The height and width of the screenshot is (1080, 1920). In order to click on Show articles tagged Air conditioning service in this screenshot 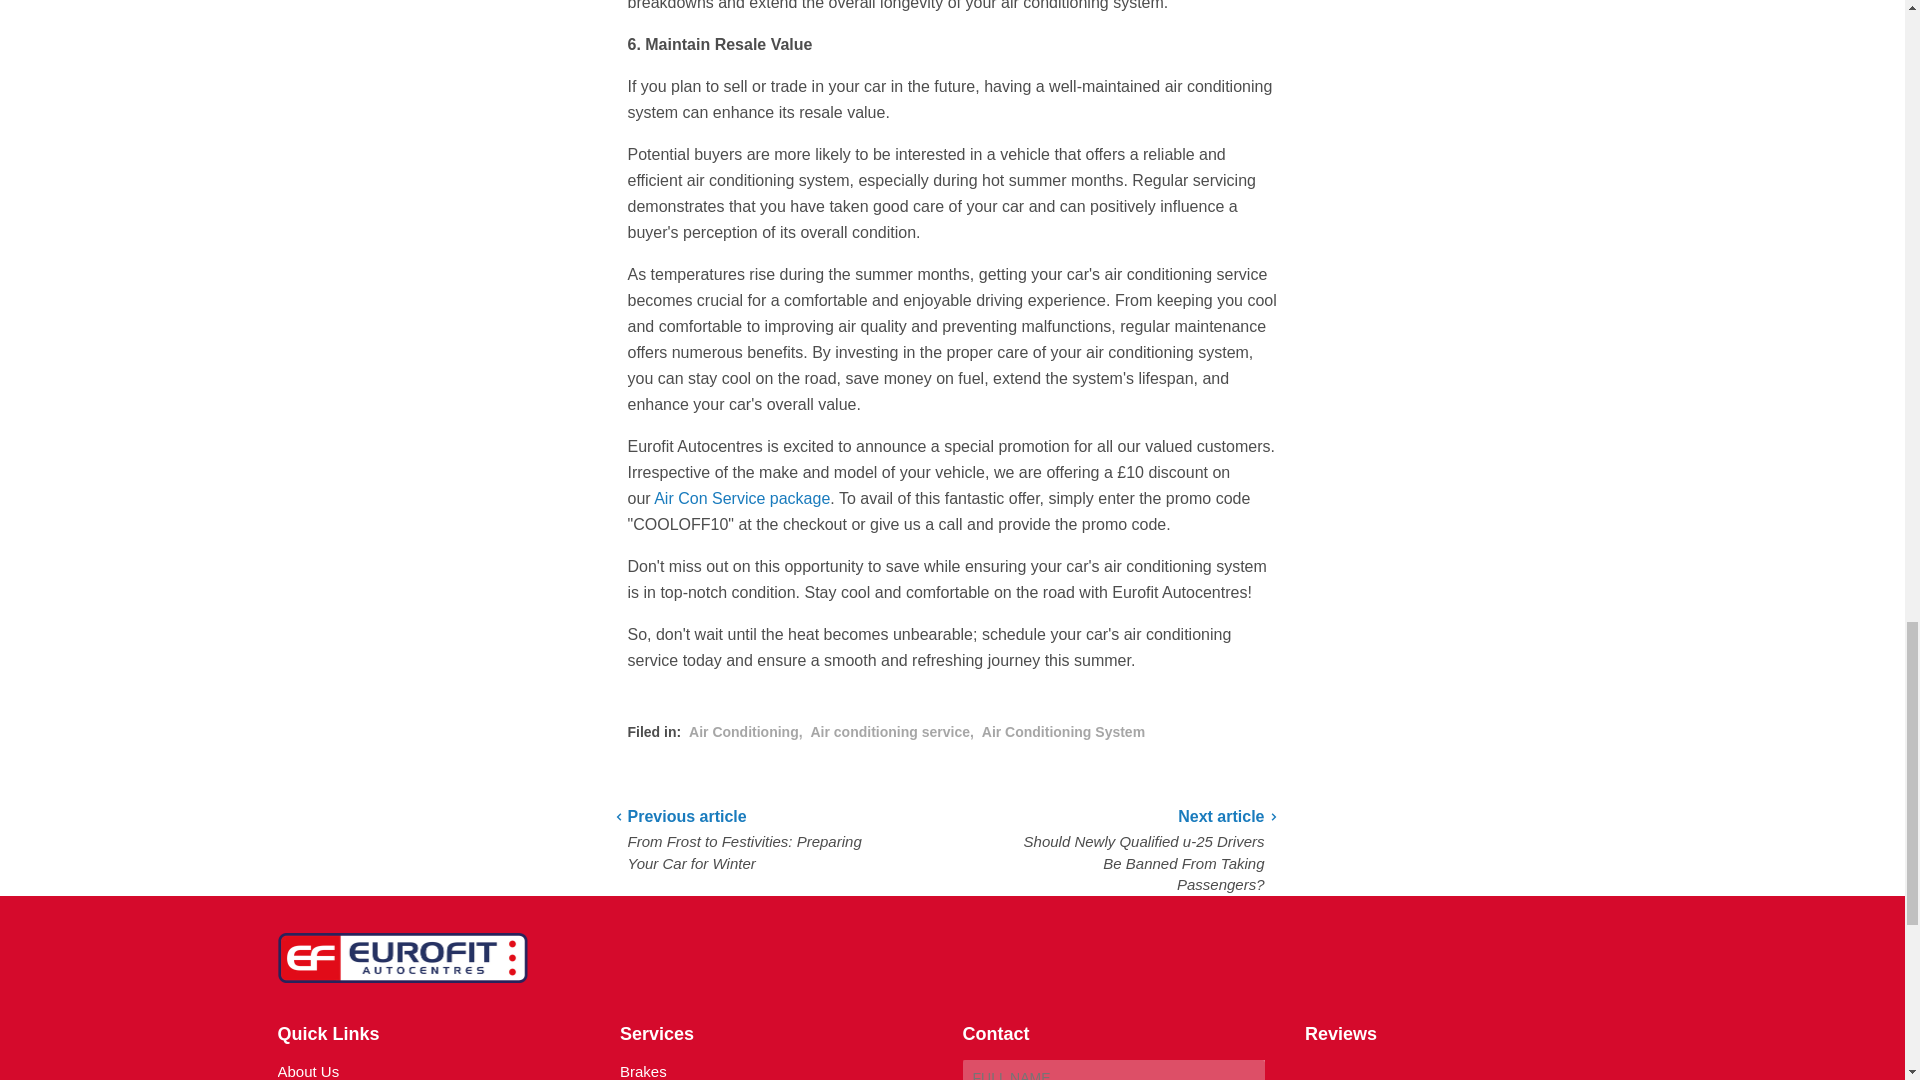, I will do `click(890, 731)`.